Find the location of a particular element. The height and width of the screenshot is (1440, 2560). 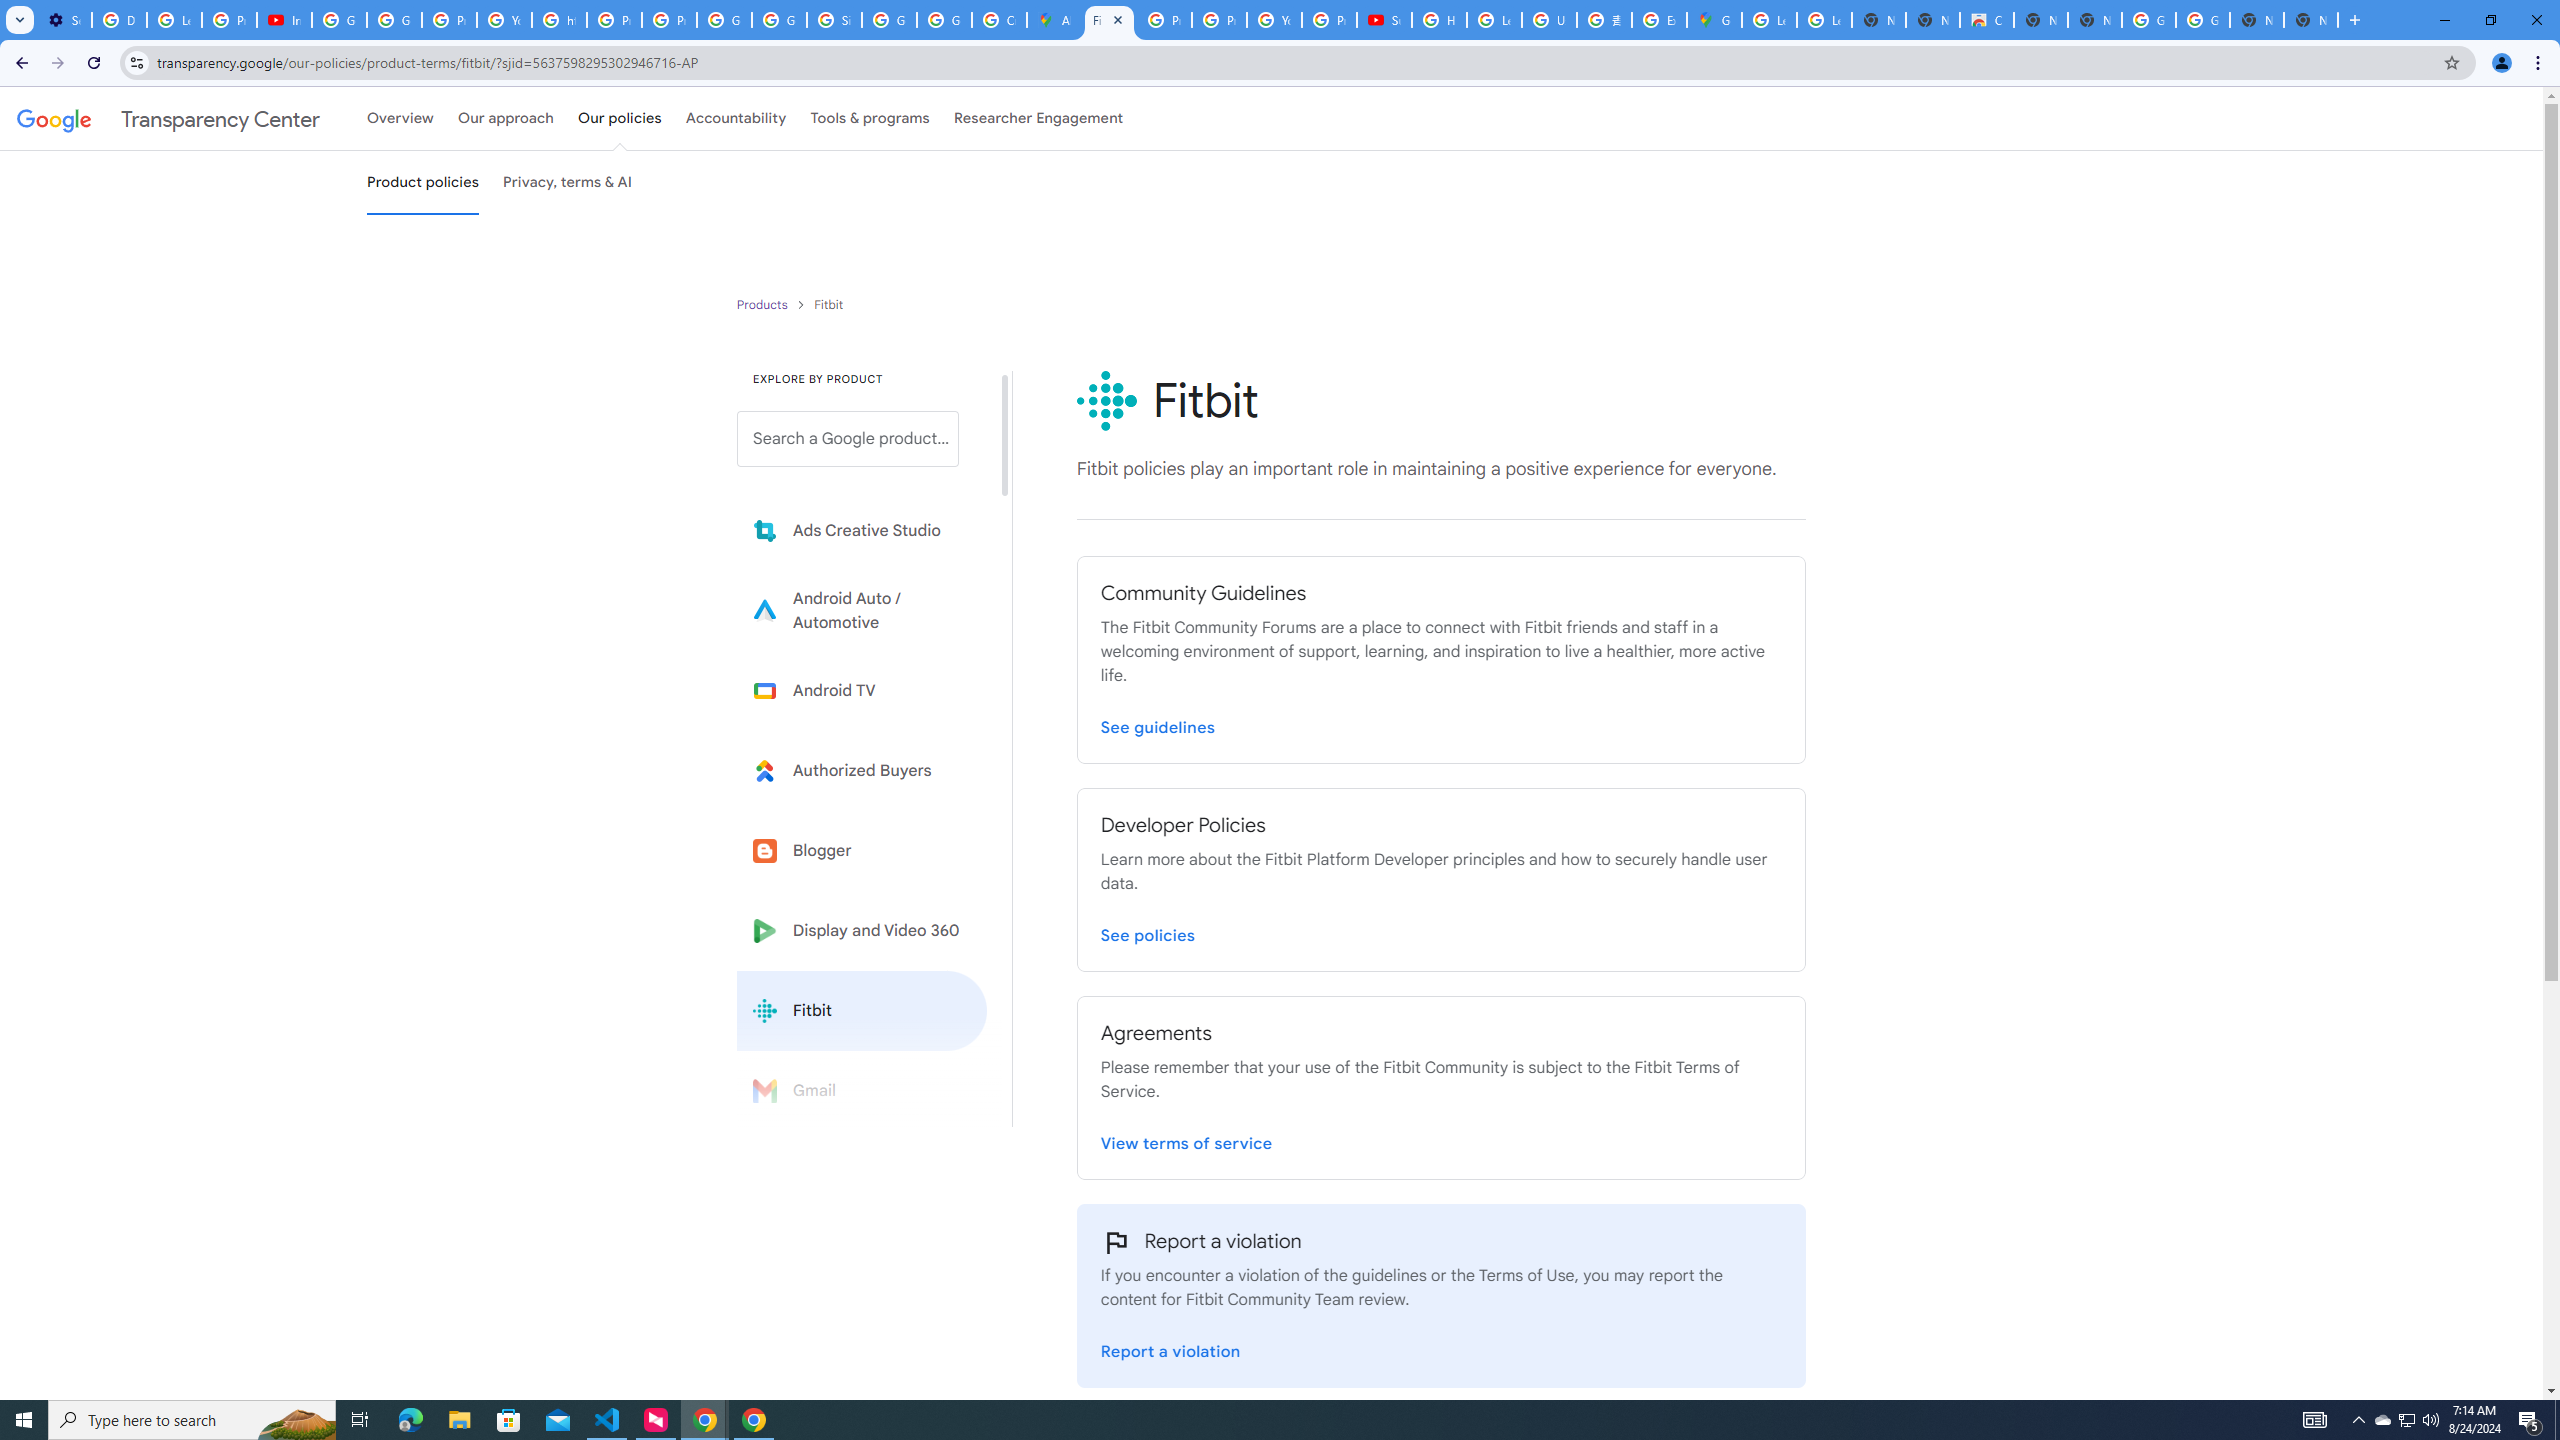

Search a Google product from below list. is located at coordinates (847, 438).